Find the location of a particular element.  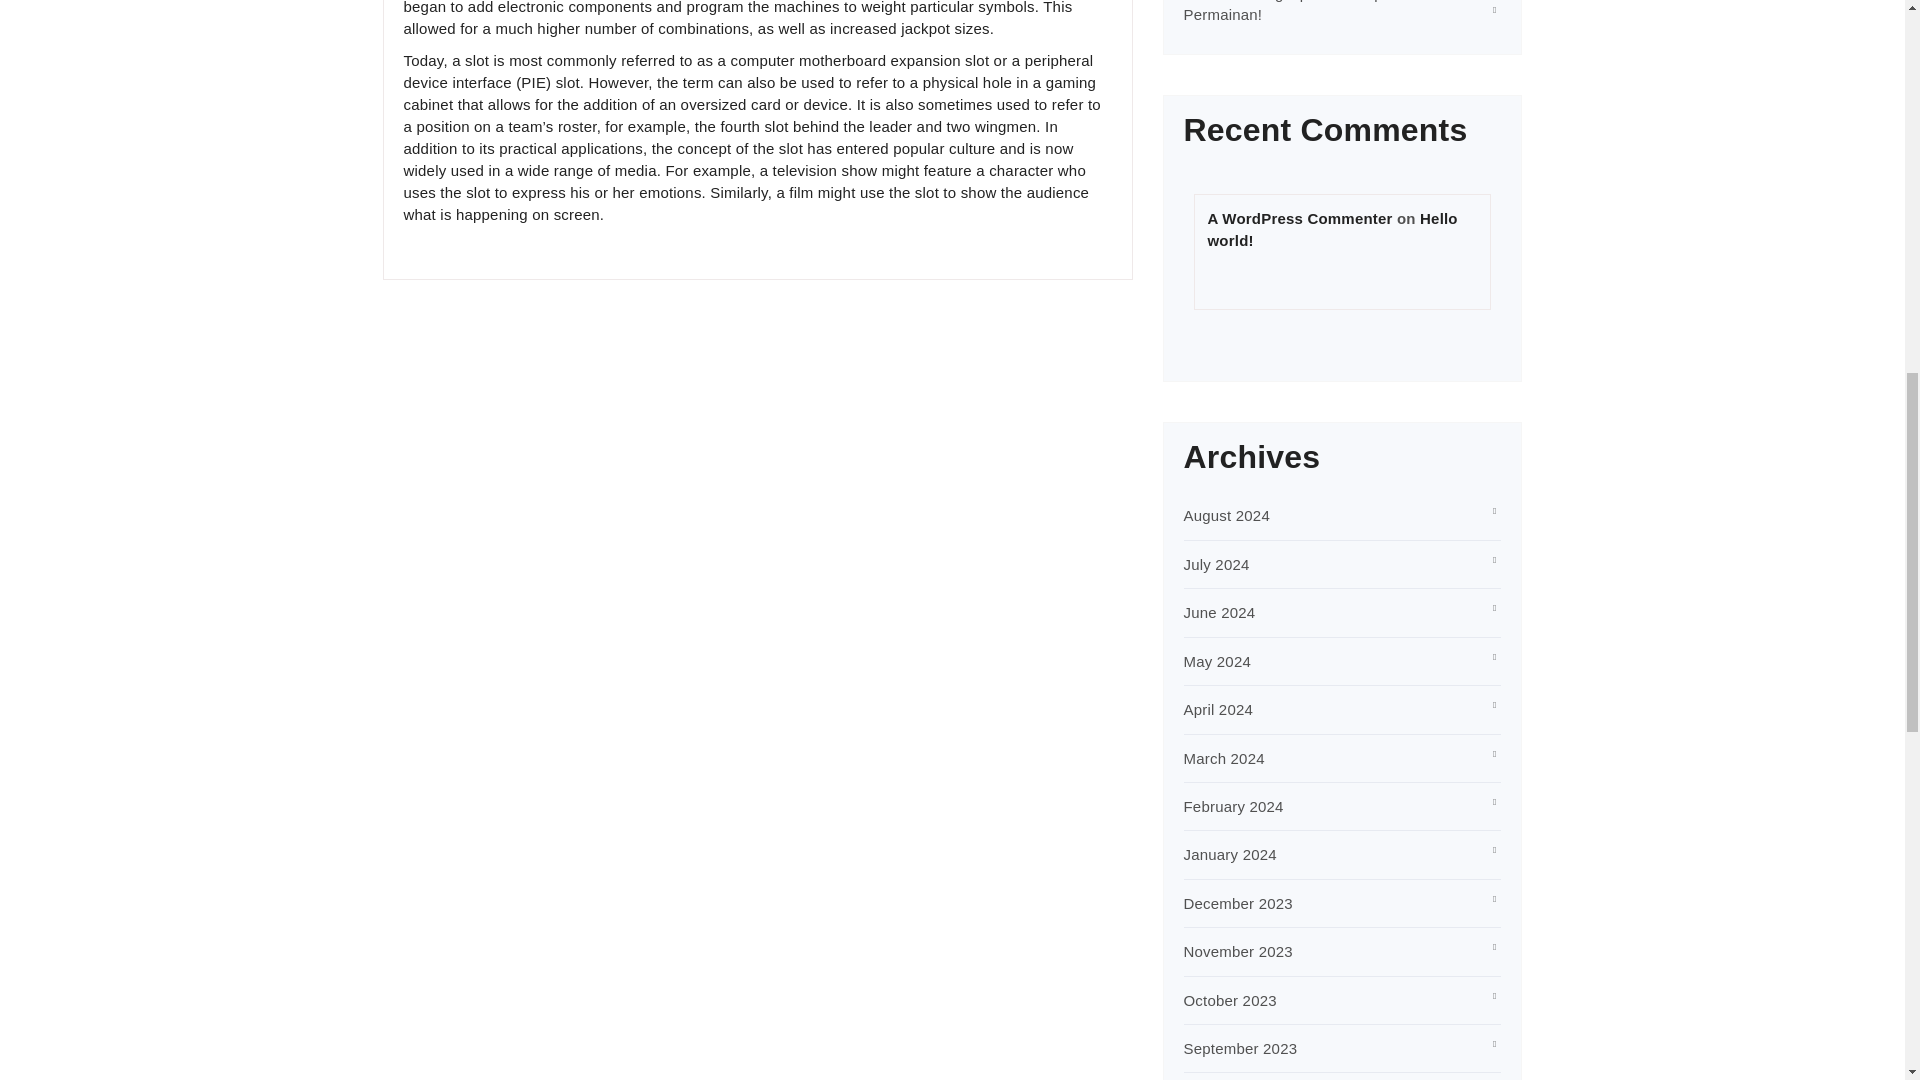

August 2024 is located at coordinates (1226, 514).